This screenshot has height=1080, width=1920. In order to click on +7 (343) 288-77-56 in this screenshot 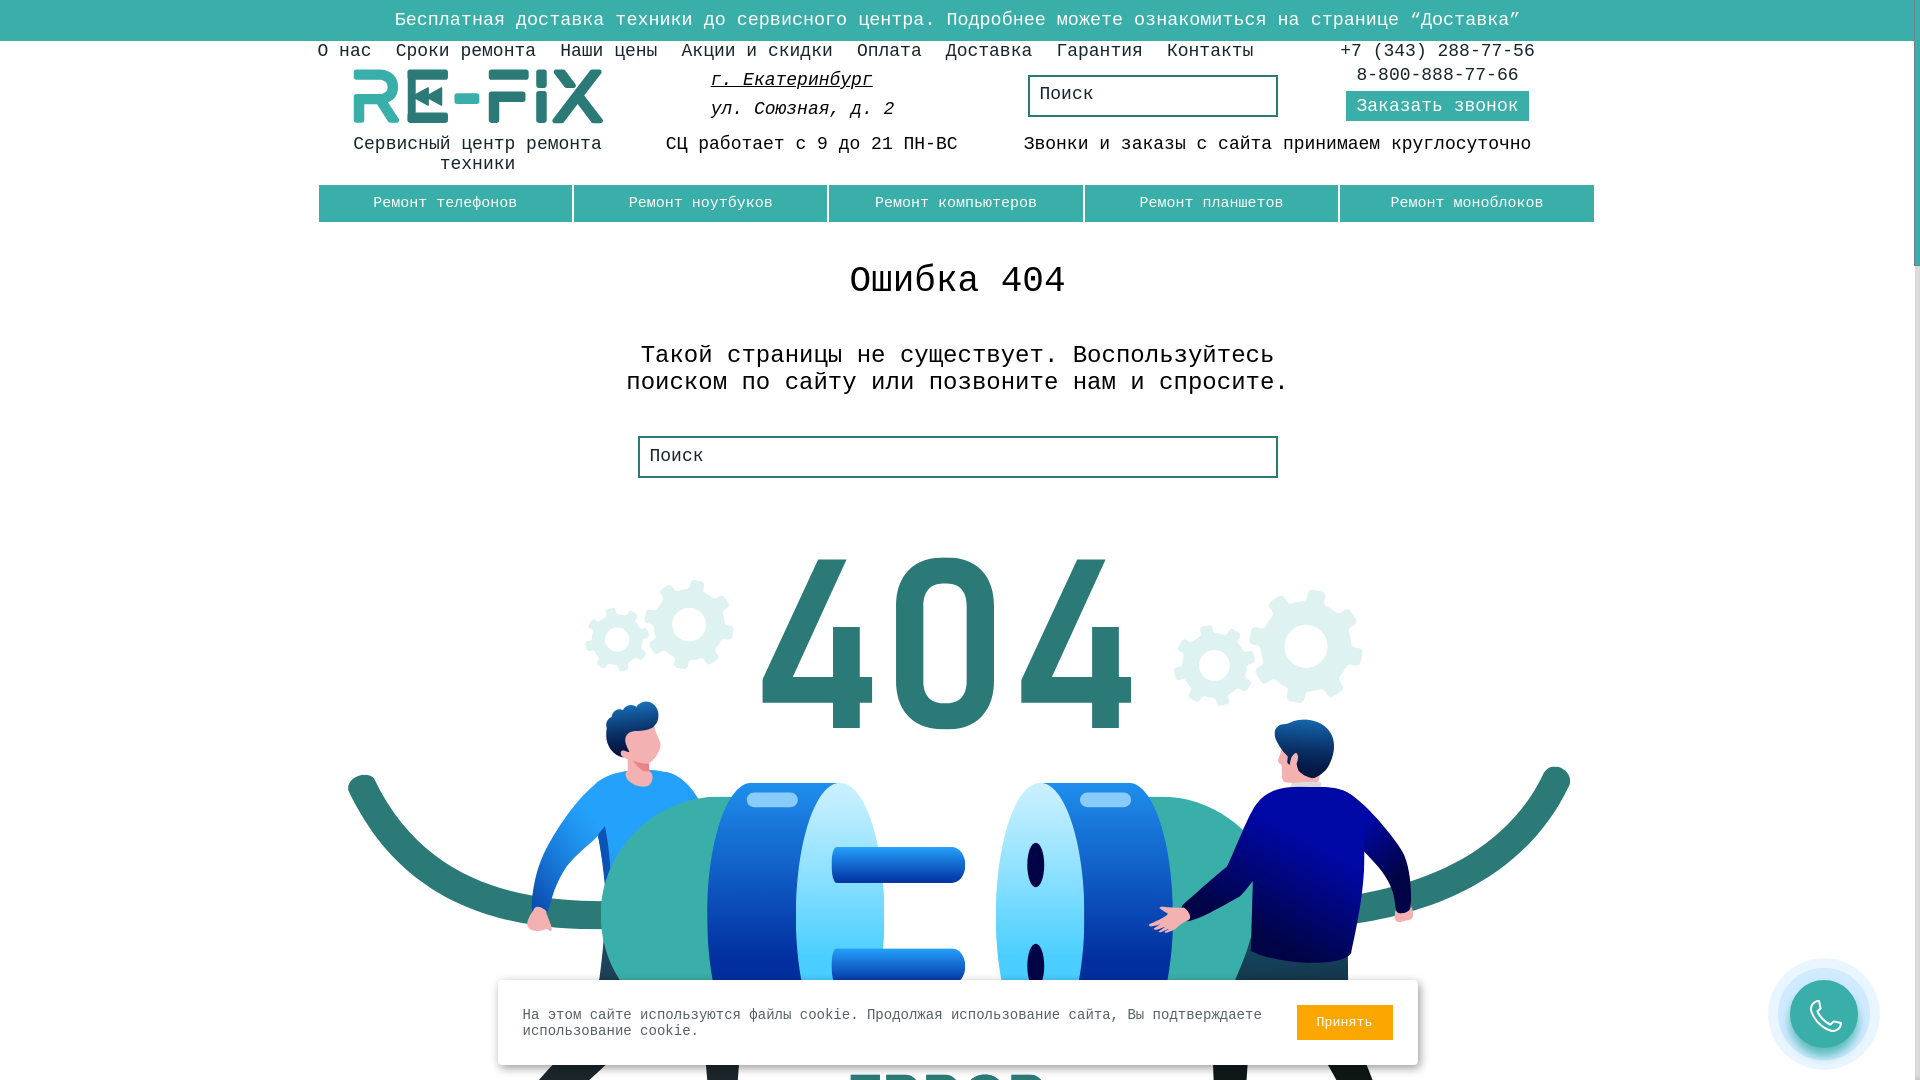, I will do `click(1437, 51)`.